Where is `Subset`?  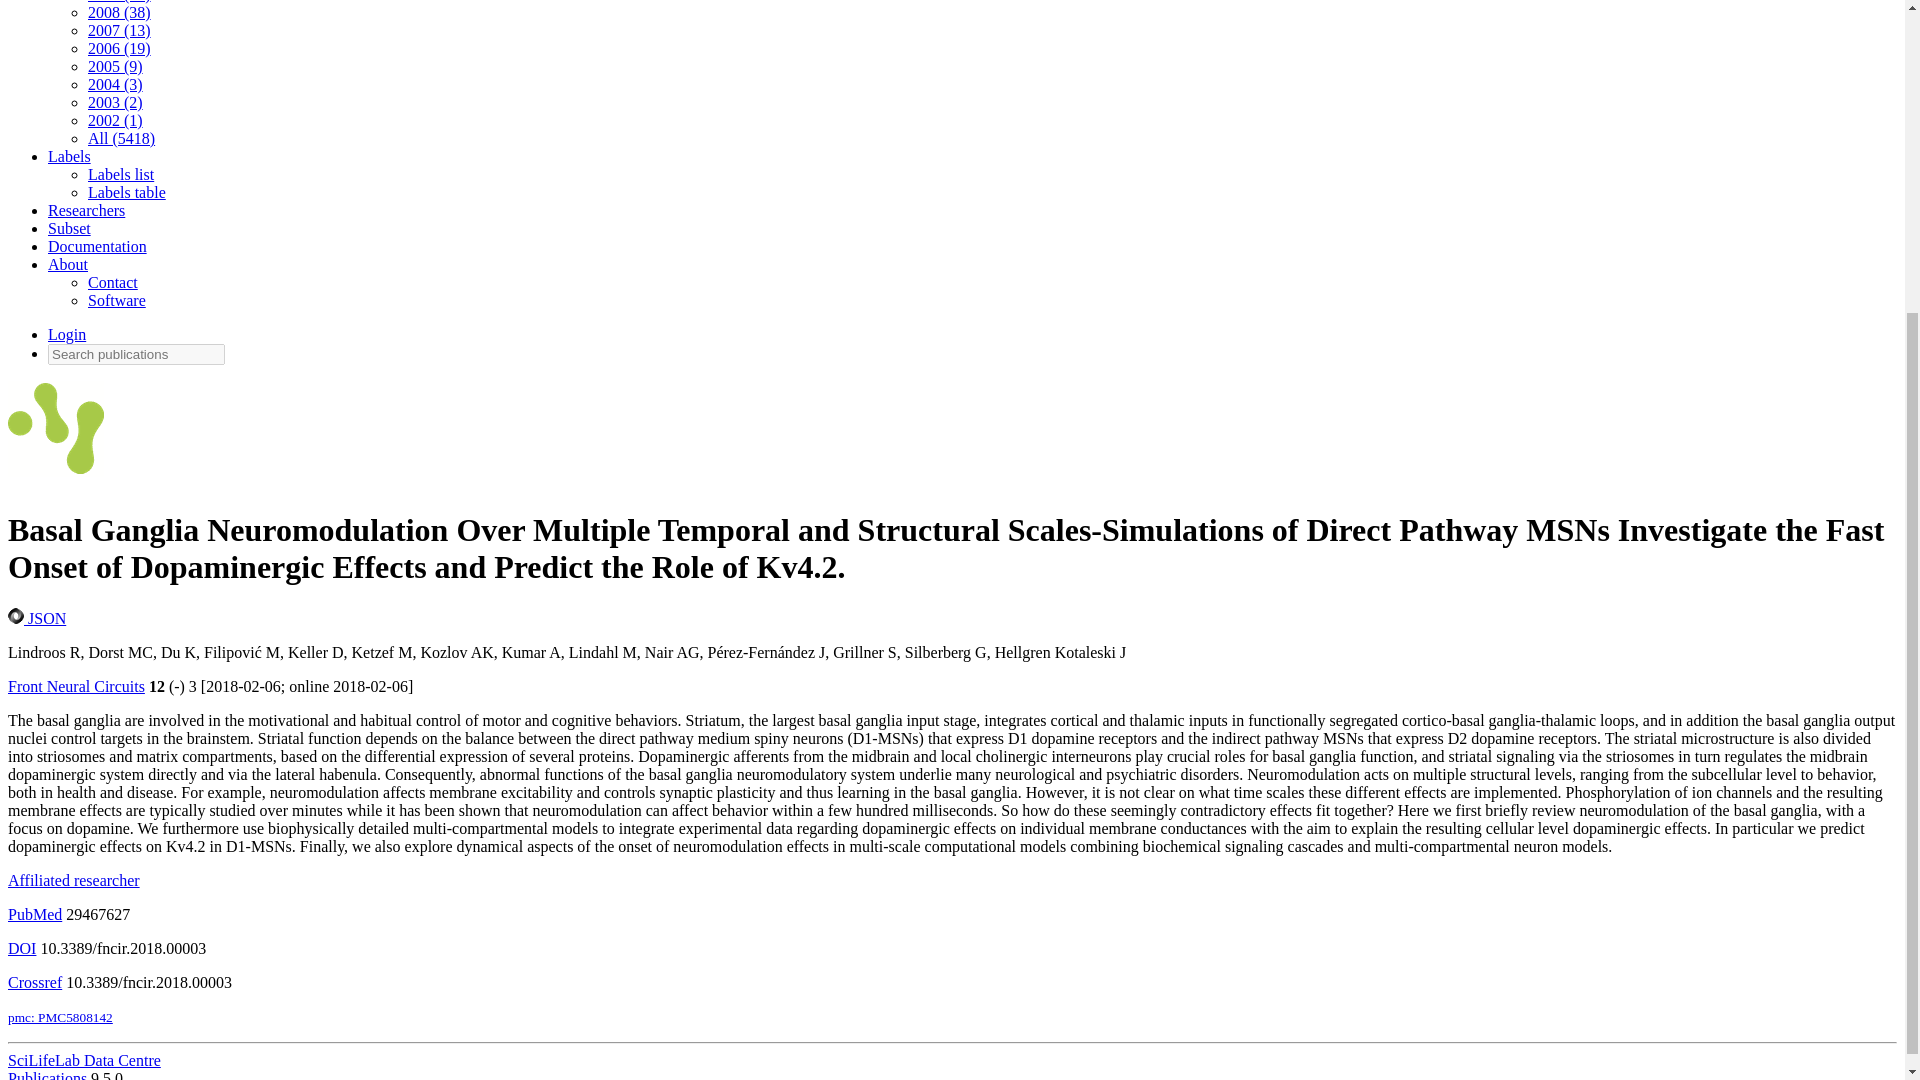
Subset is located at coordinates (69, 228).